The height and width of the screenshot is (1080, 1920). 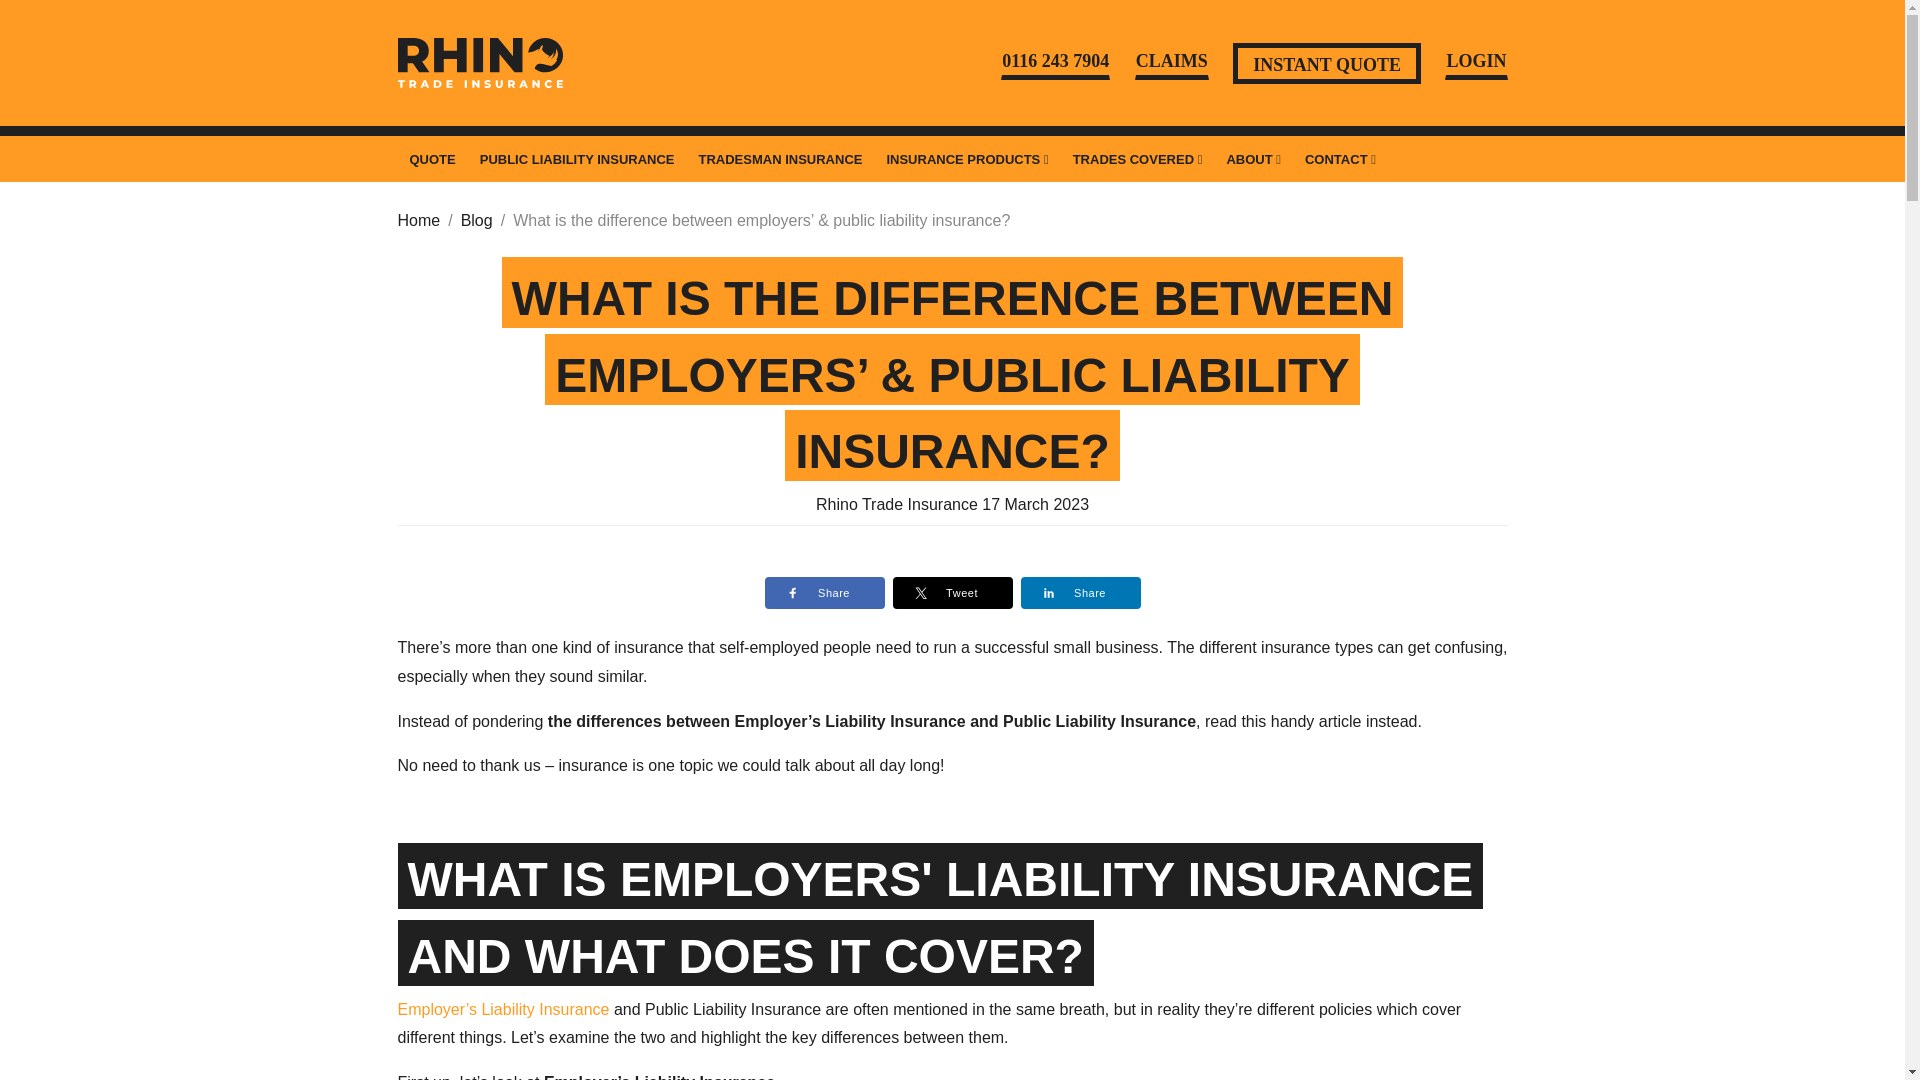 I want to click on INSTANT QUOTE, so click(x=1326, y=62).